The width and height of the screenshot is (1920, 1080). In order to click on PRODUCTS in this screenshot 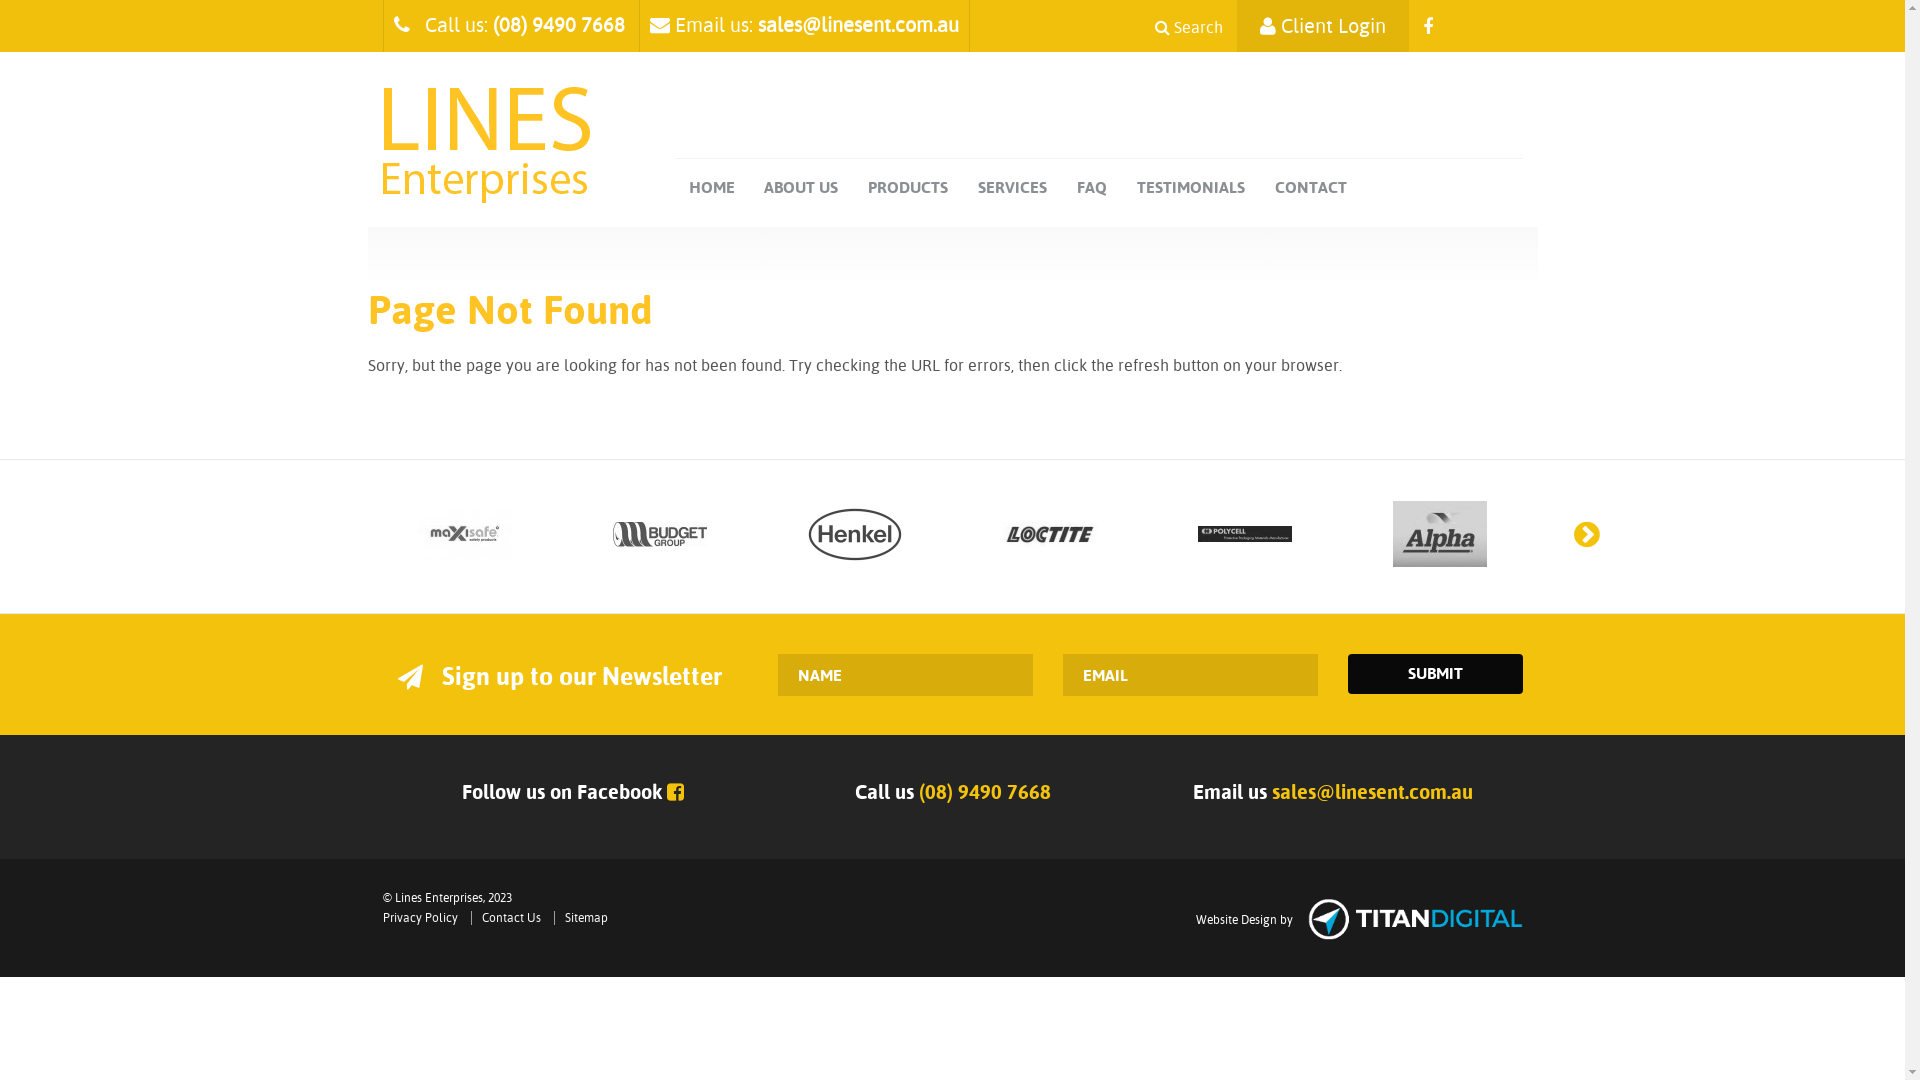, I will do `click(908, 188)`.